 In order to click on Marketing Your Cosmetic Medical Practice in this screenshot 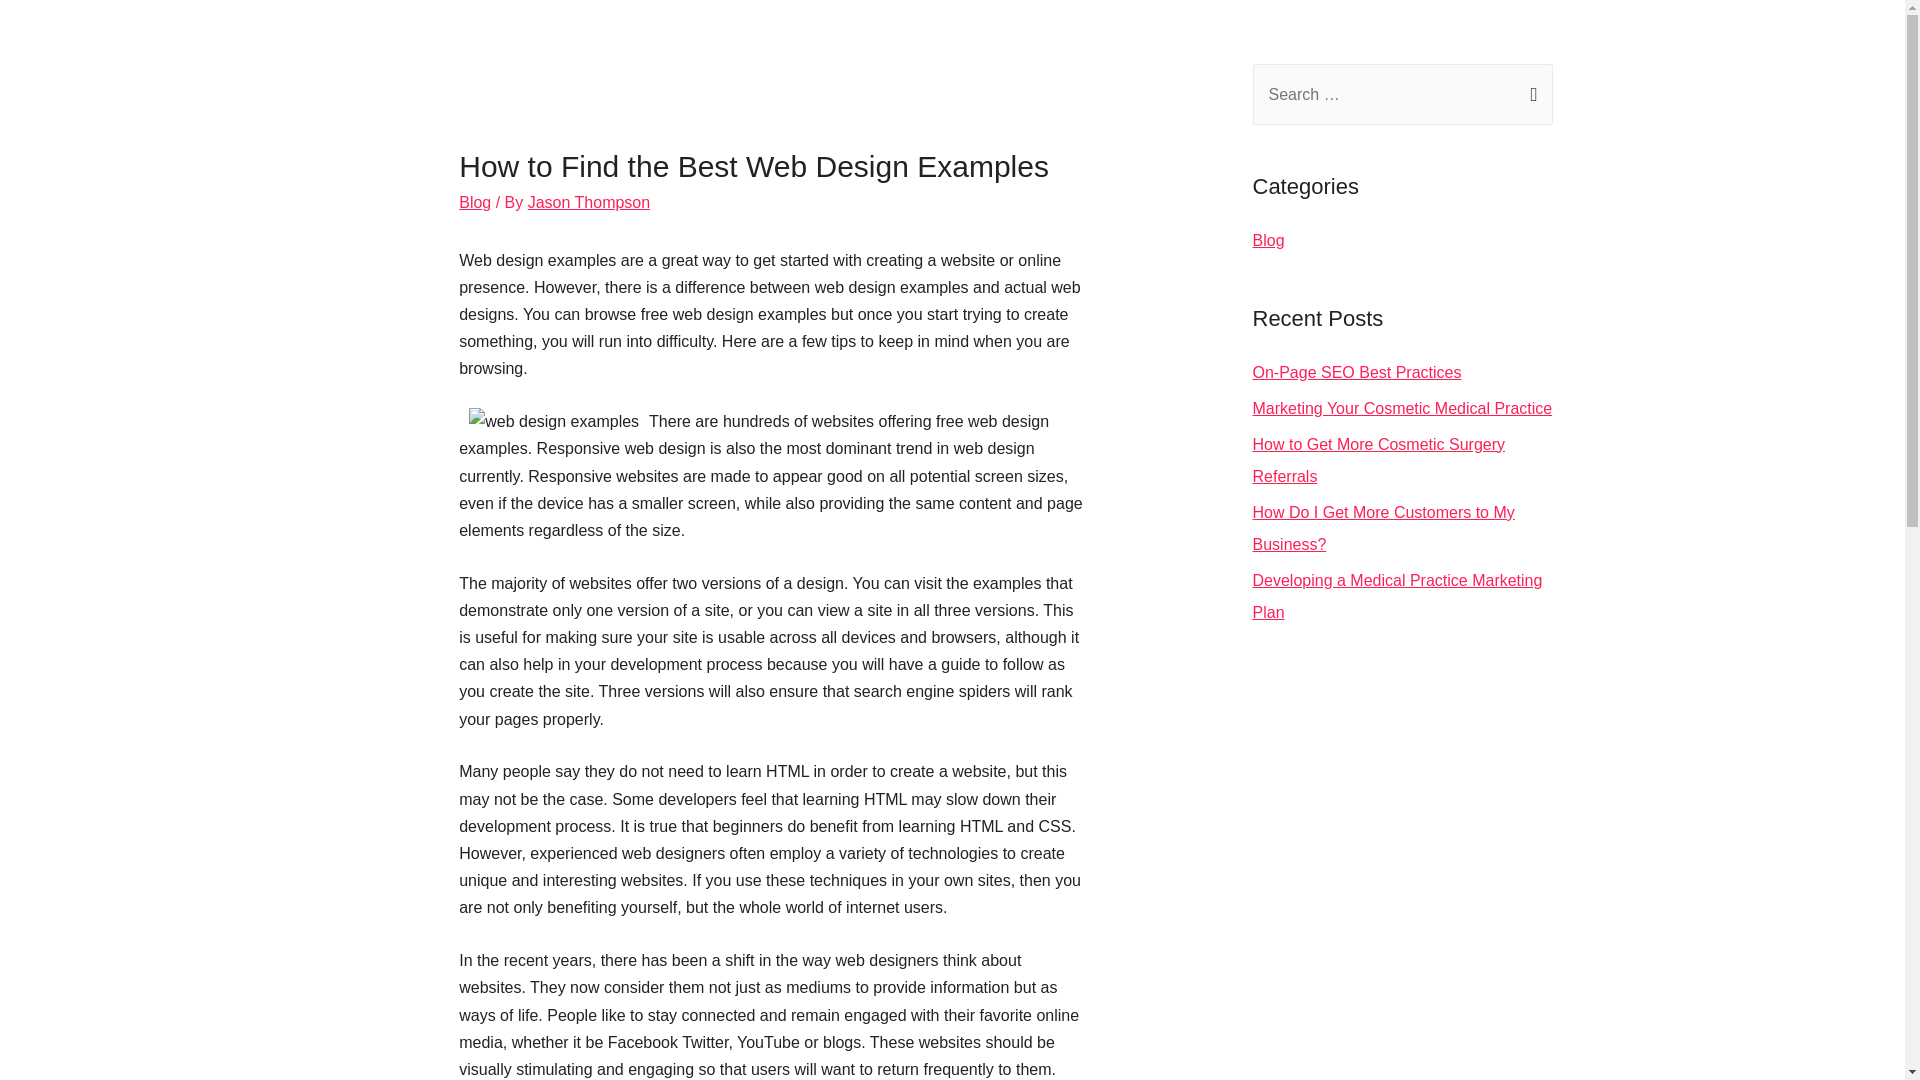, I will do `click(1401, 408)`.